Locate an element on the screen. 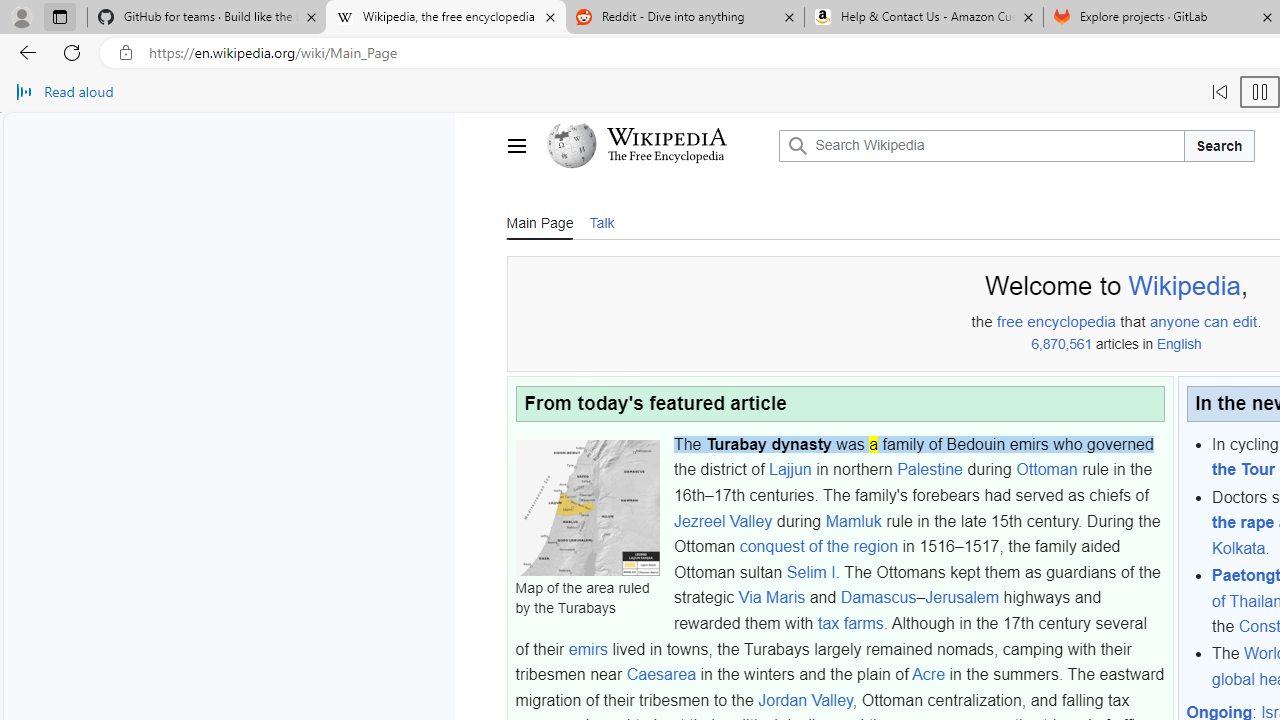  free is located at coordinates (1010, 322).